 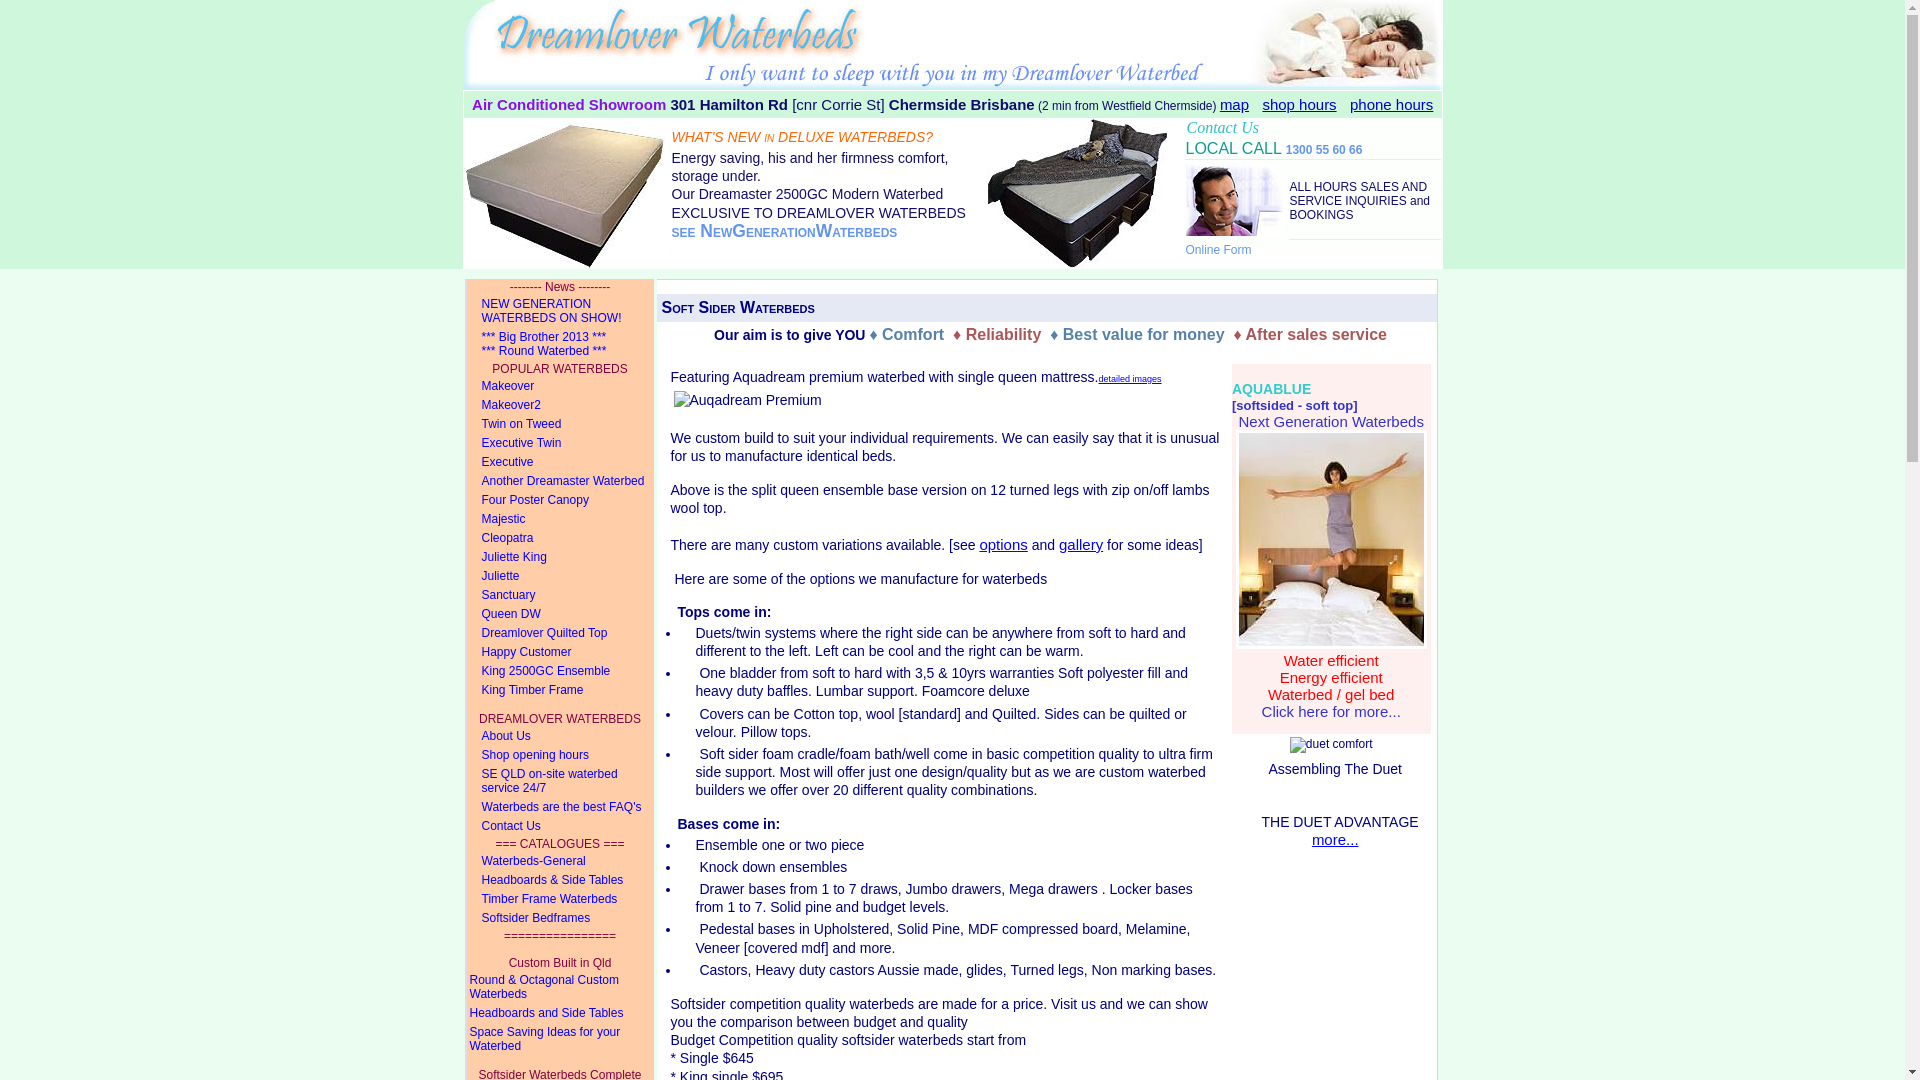 What do you see at coordinates (1219, 250) in the screenshot?
I see `Online Form` at bounding box center [1219, 250].